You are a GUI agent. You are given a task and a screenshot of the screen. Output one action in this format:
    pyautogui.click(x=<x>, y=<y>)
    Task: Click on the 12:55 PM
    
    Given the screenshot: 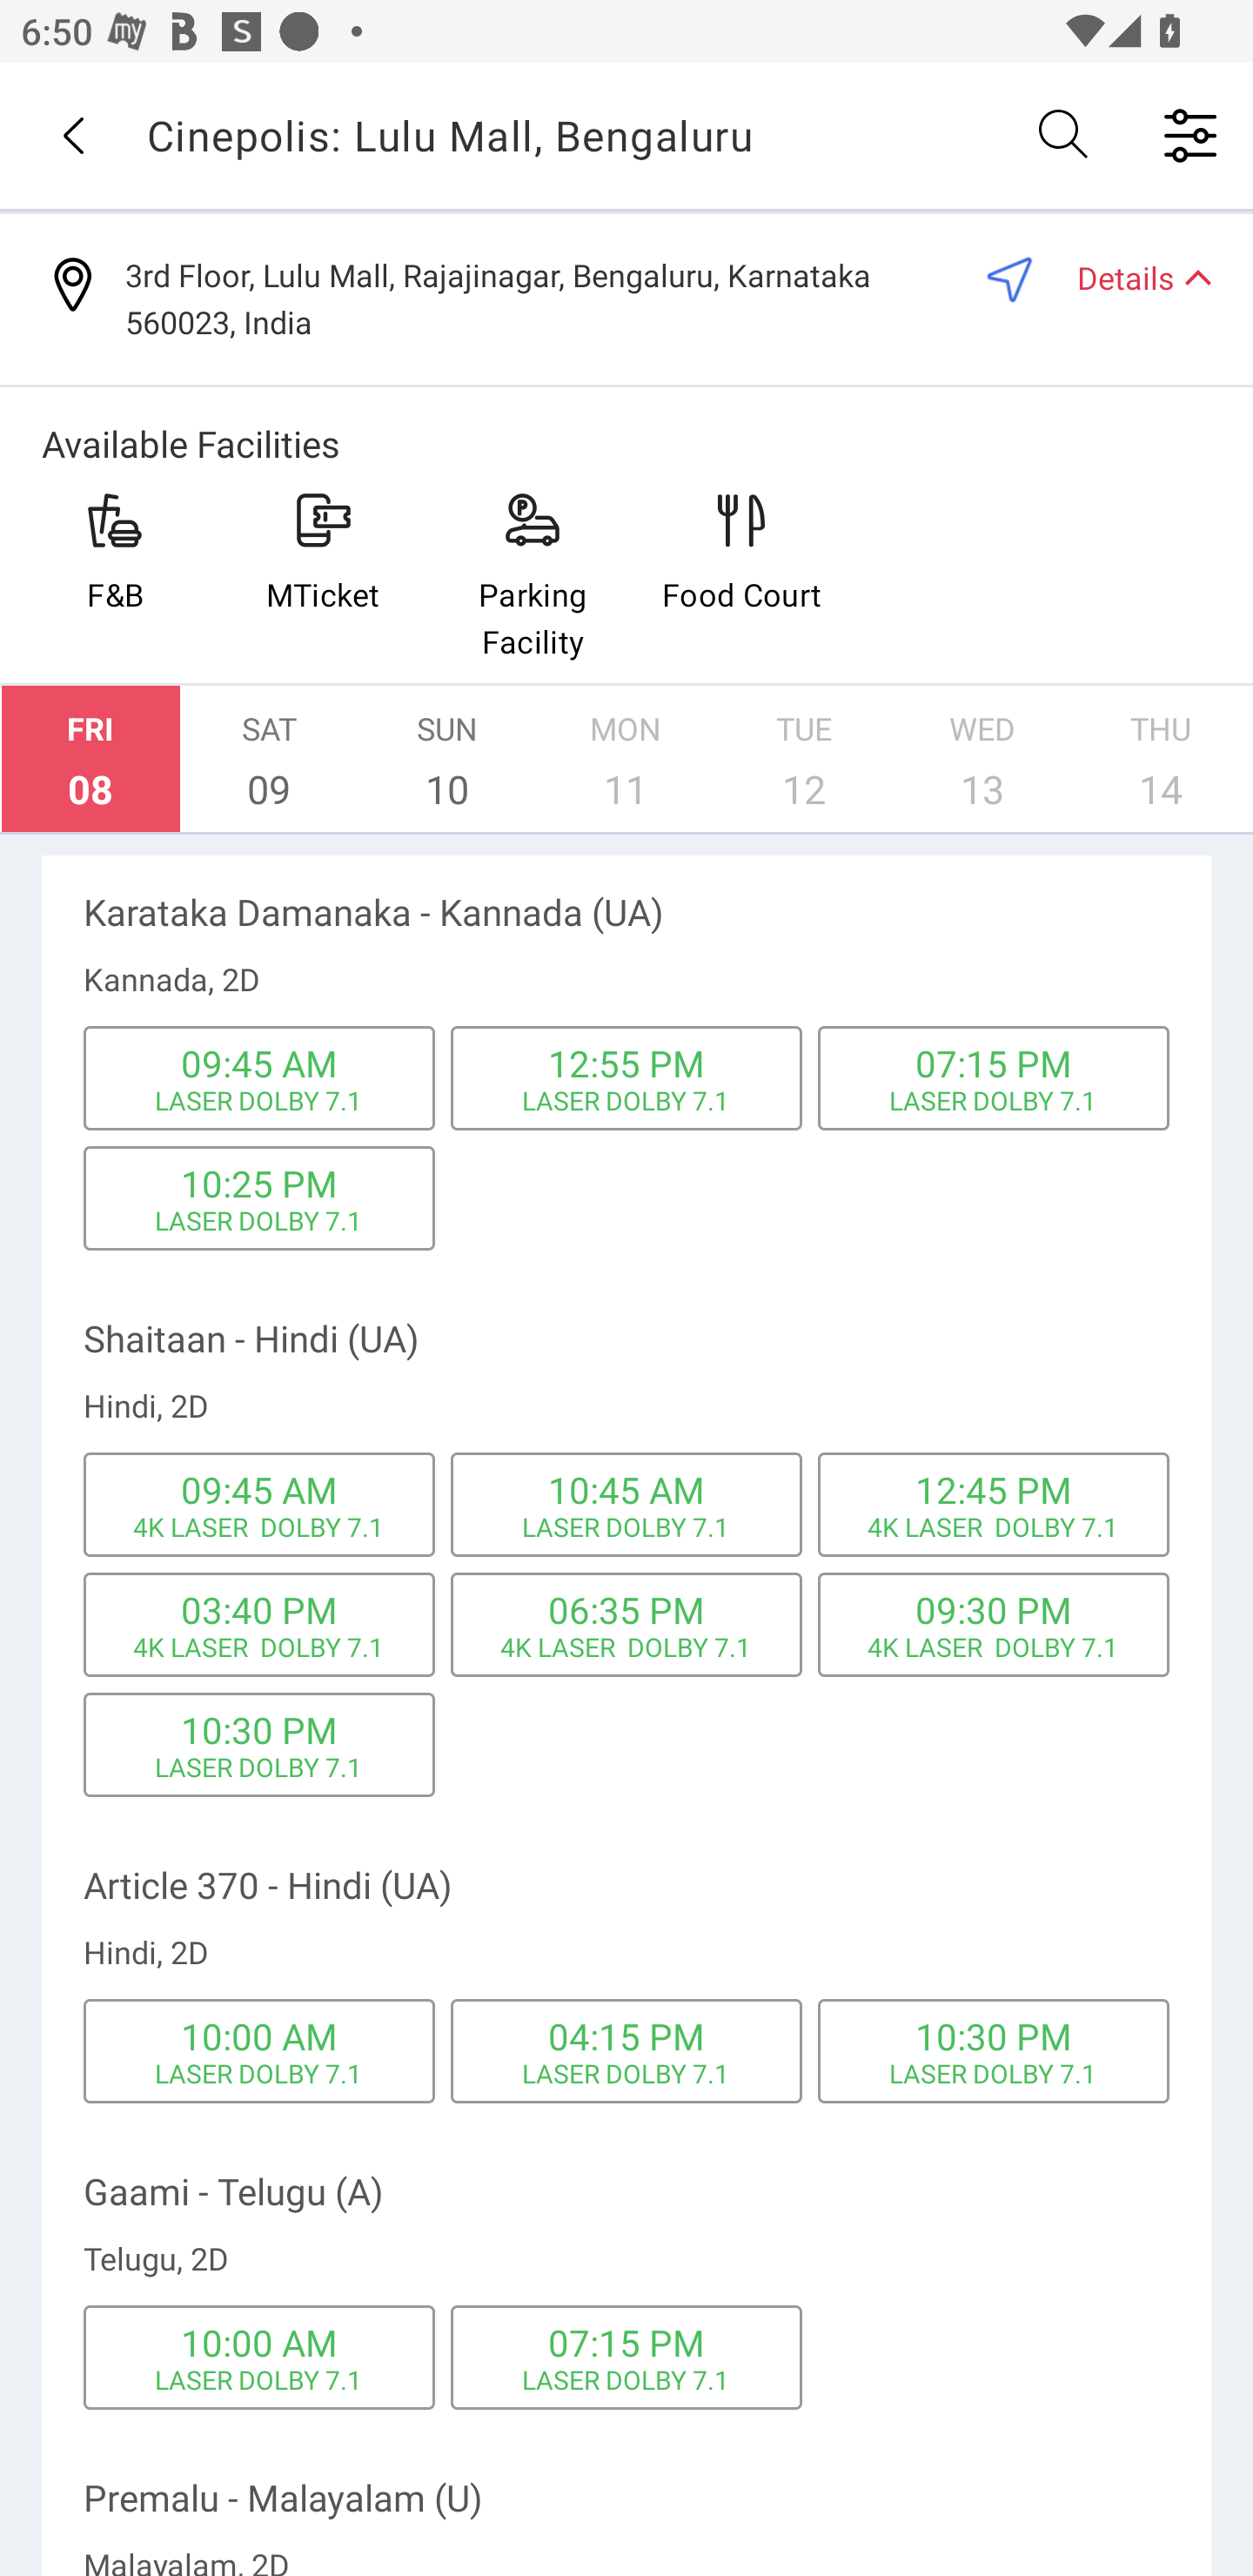 What is the action you would take?
    pyautogui.click(x=626, y=1062)
    